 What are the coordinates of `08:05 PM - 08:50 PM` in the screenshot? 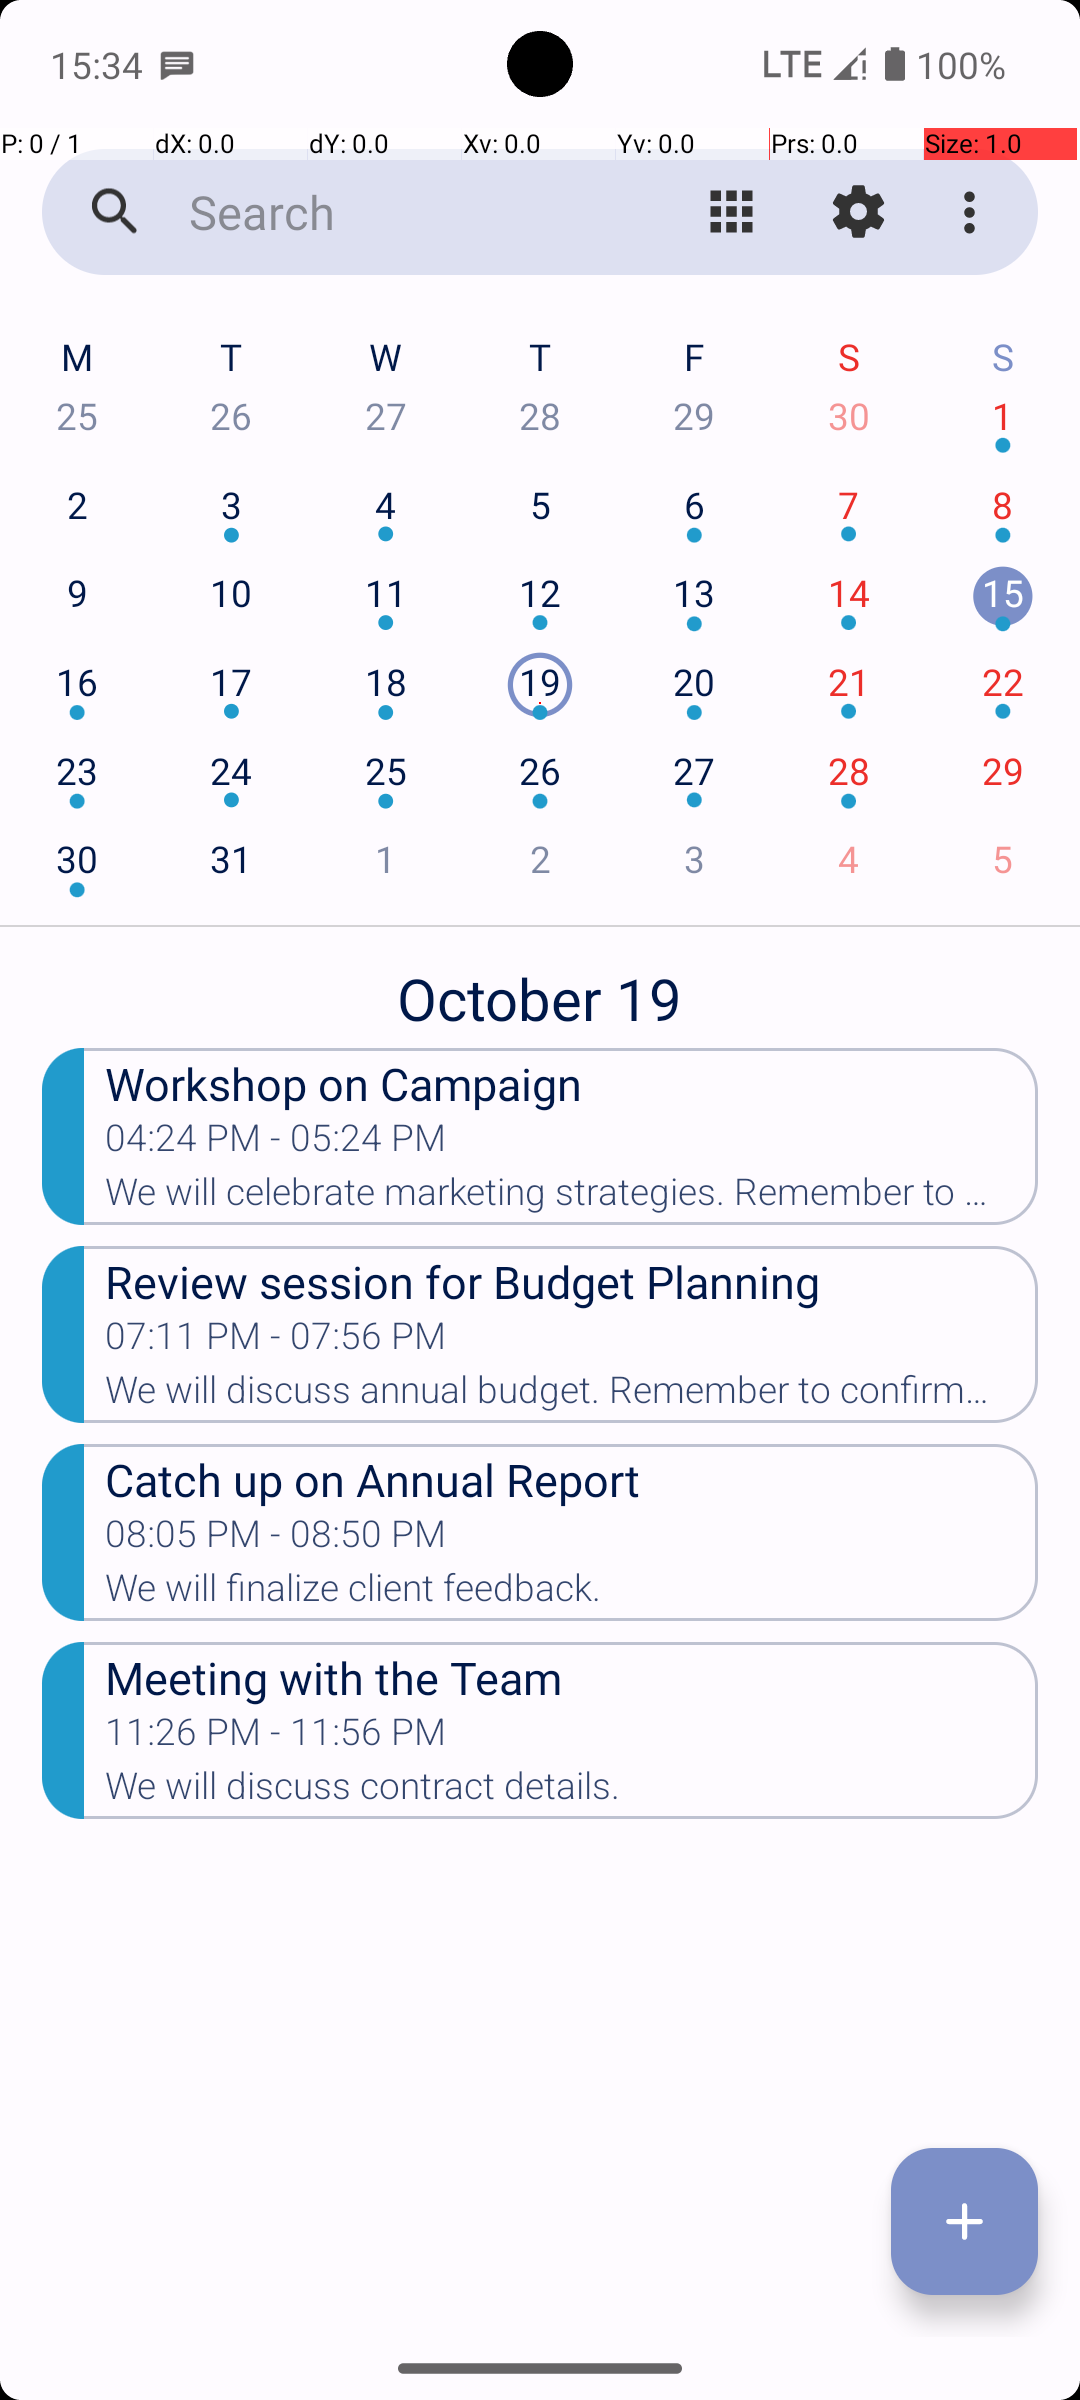 It's located at (276, 1540).